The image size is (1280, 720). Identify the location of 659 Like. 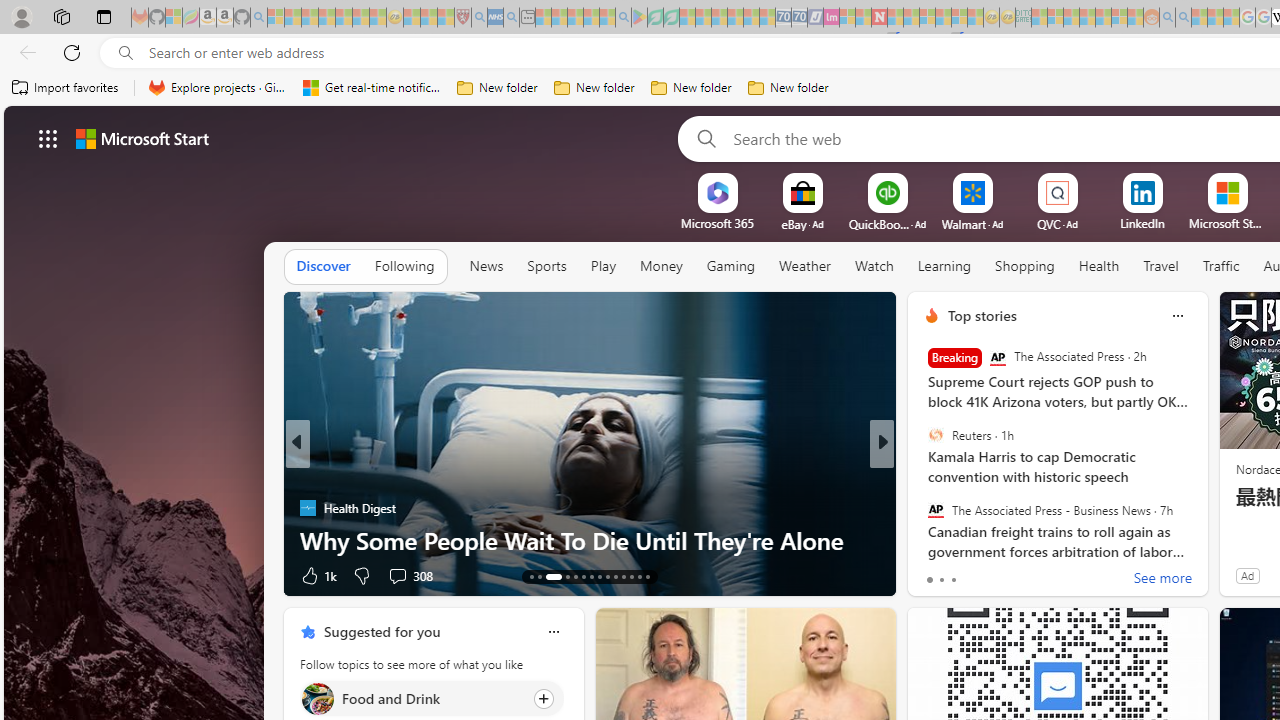
(936, 574).